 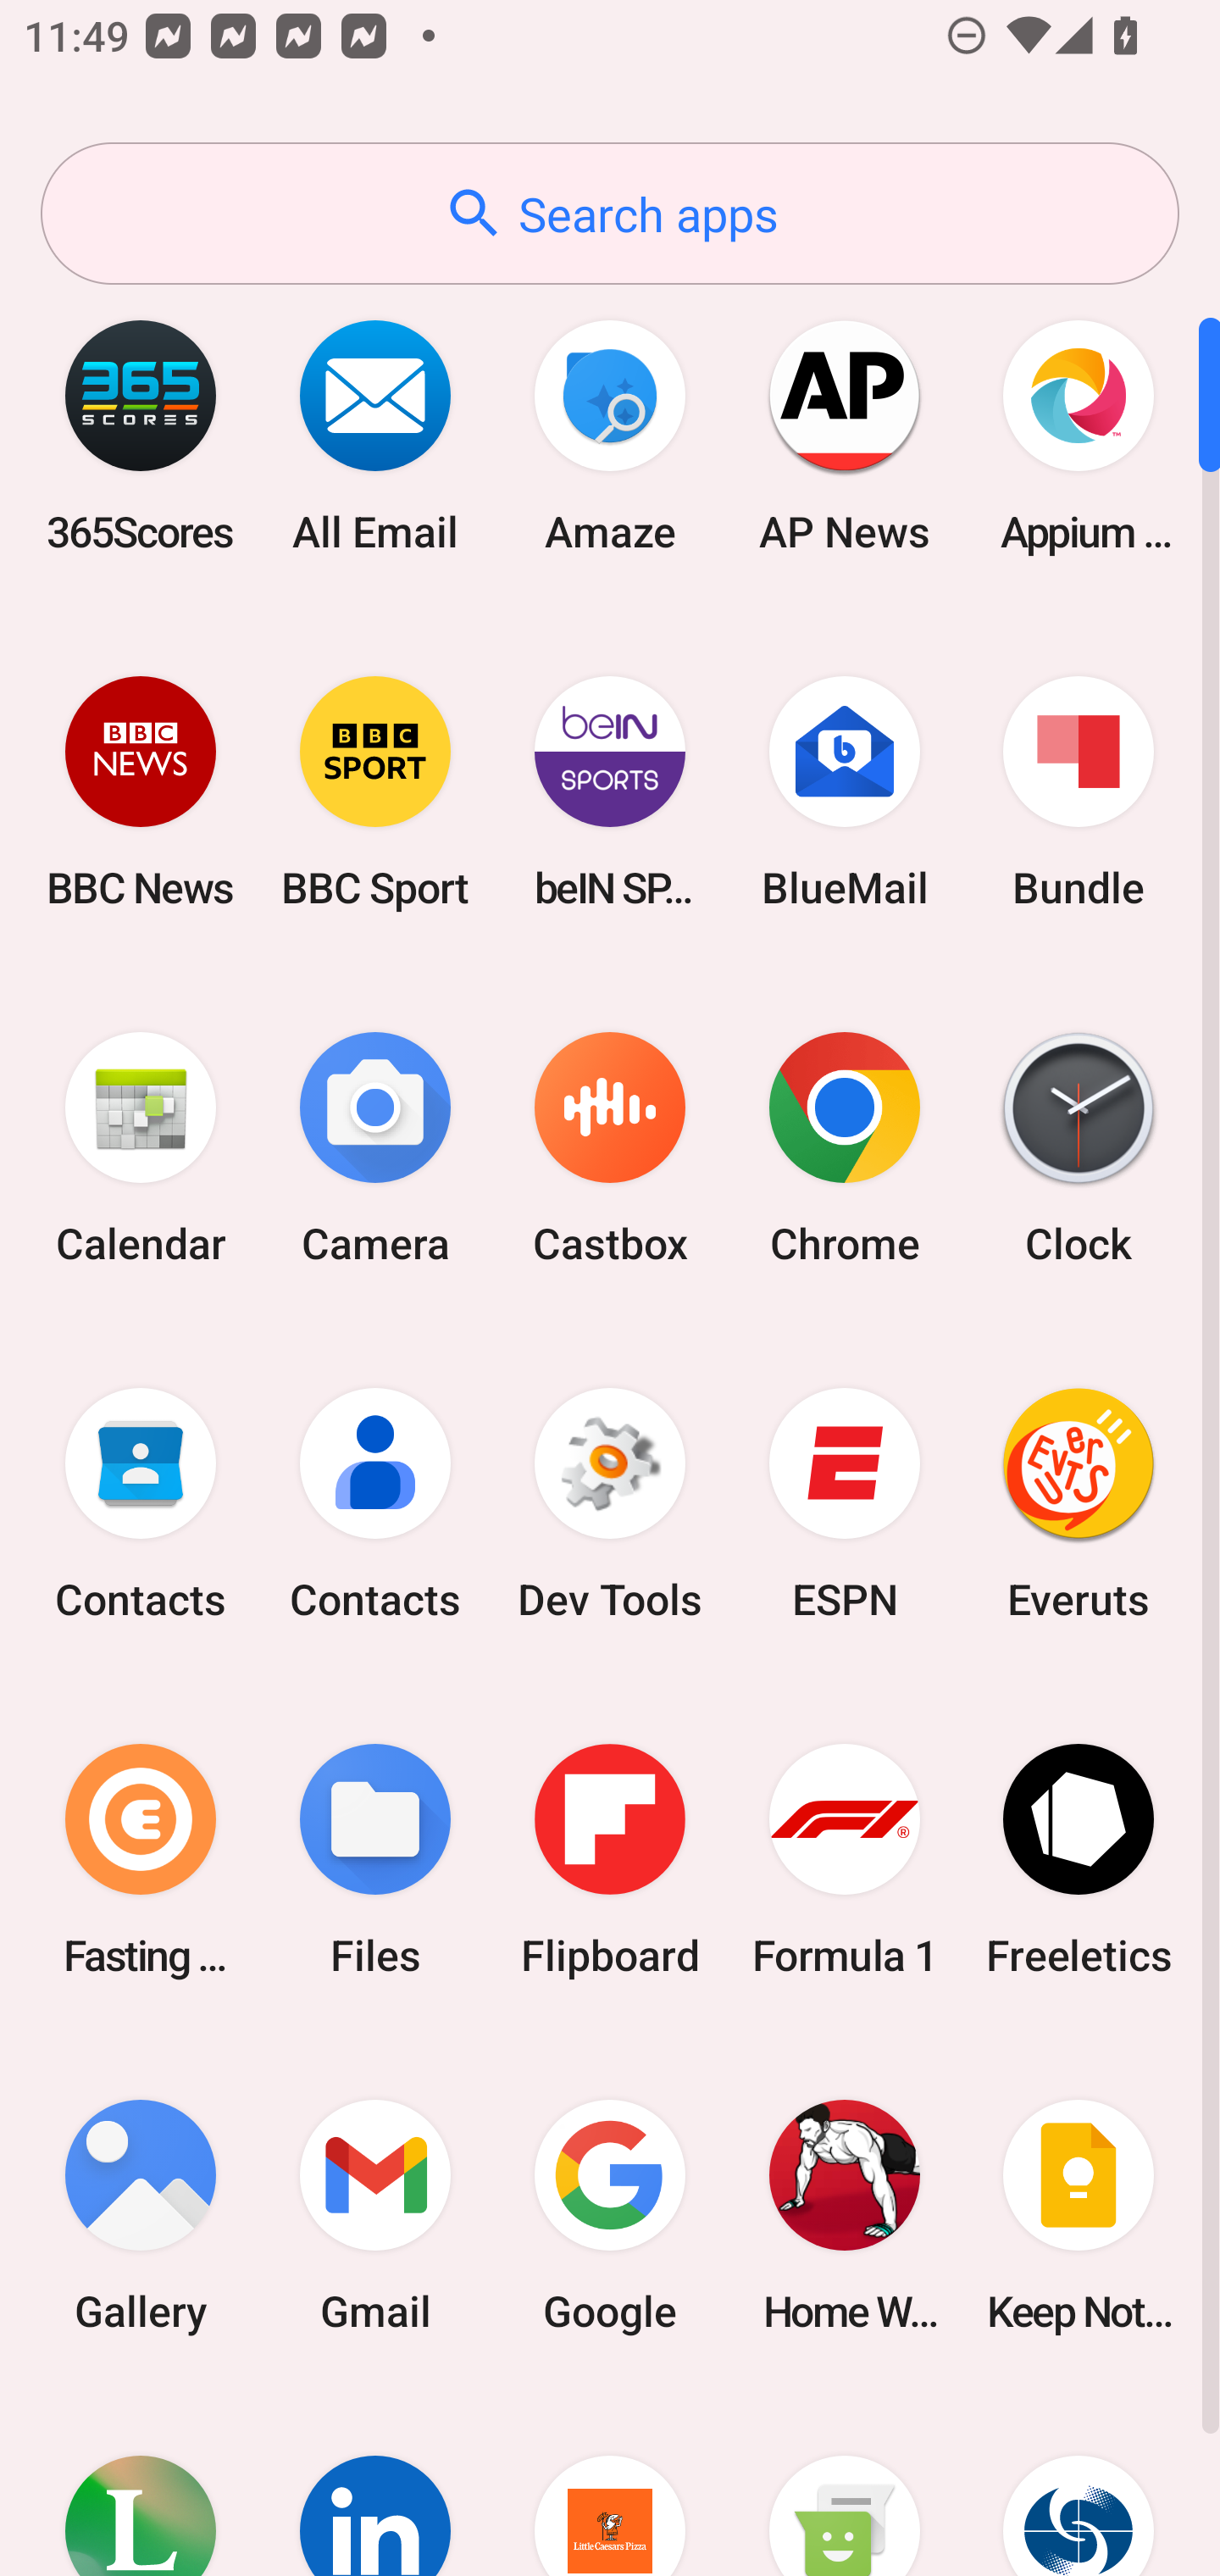 What do you see at coordinates (610, 2215) in the screenshot?
I see `Google` at bounding box center [610, 2215].